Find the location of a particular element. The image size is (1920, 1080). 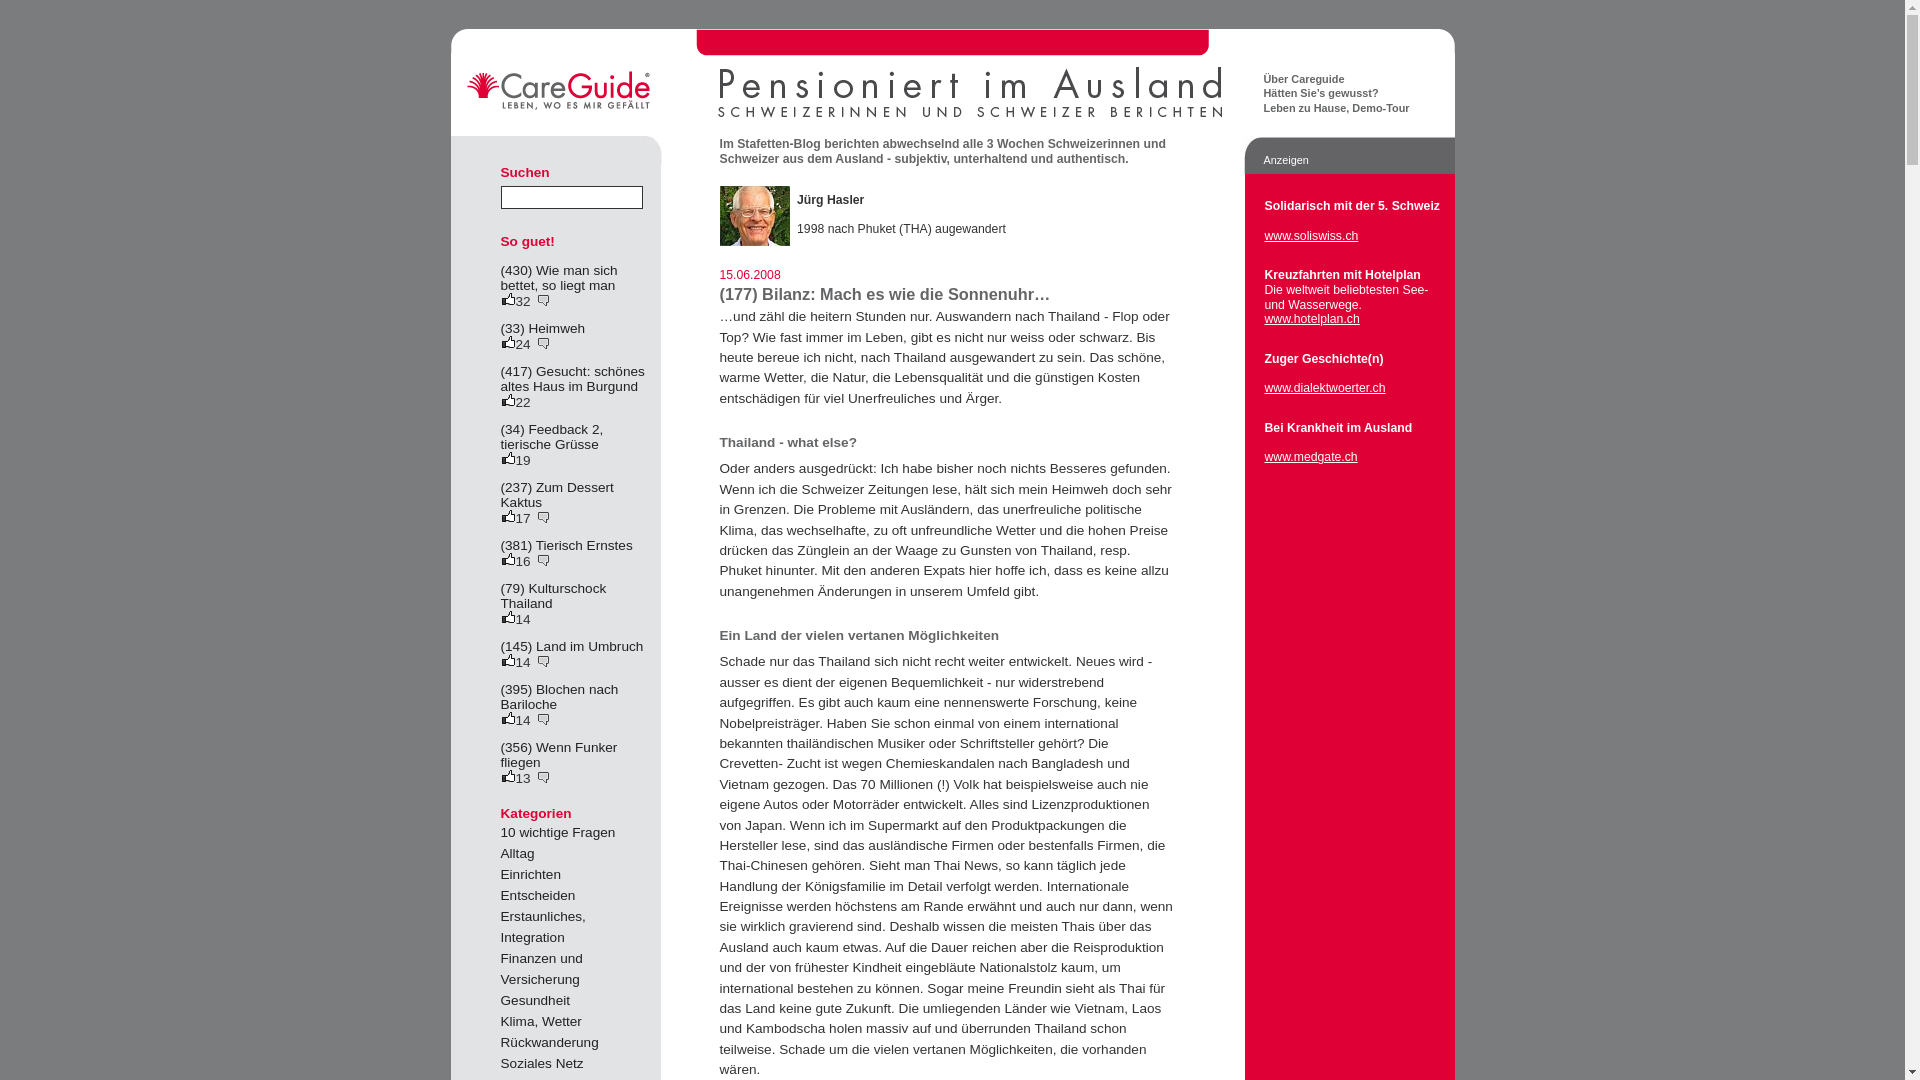

www.medgate.ch is located at coordinates (1310, 457).